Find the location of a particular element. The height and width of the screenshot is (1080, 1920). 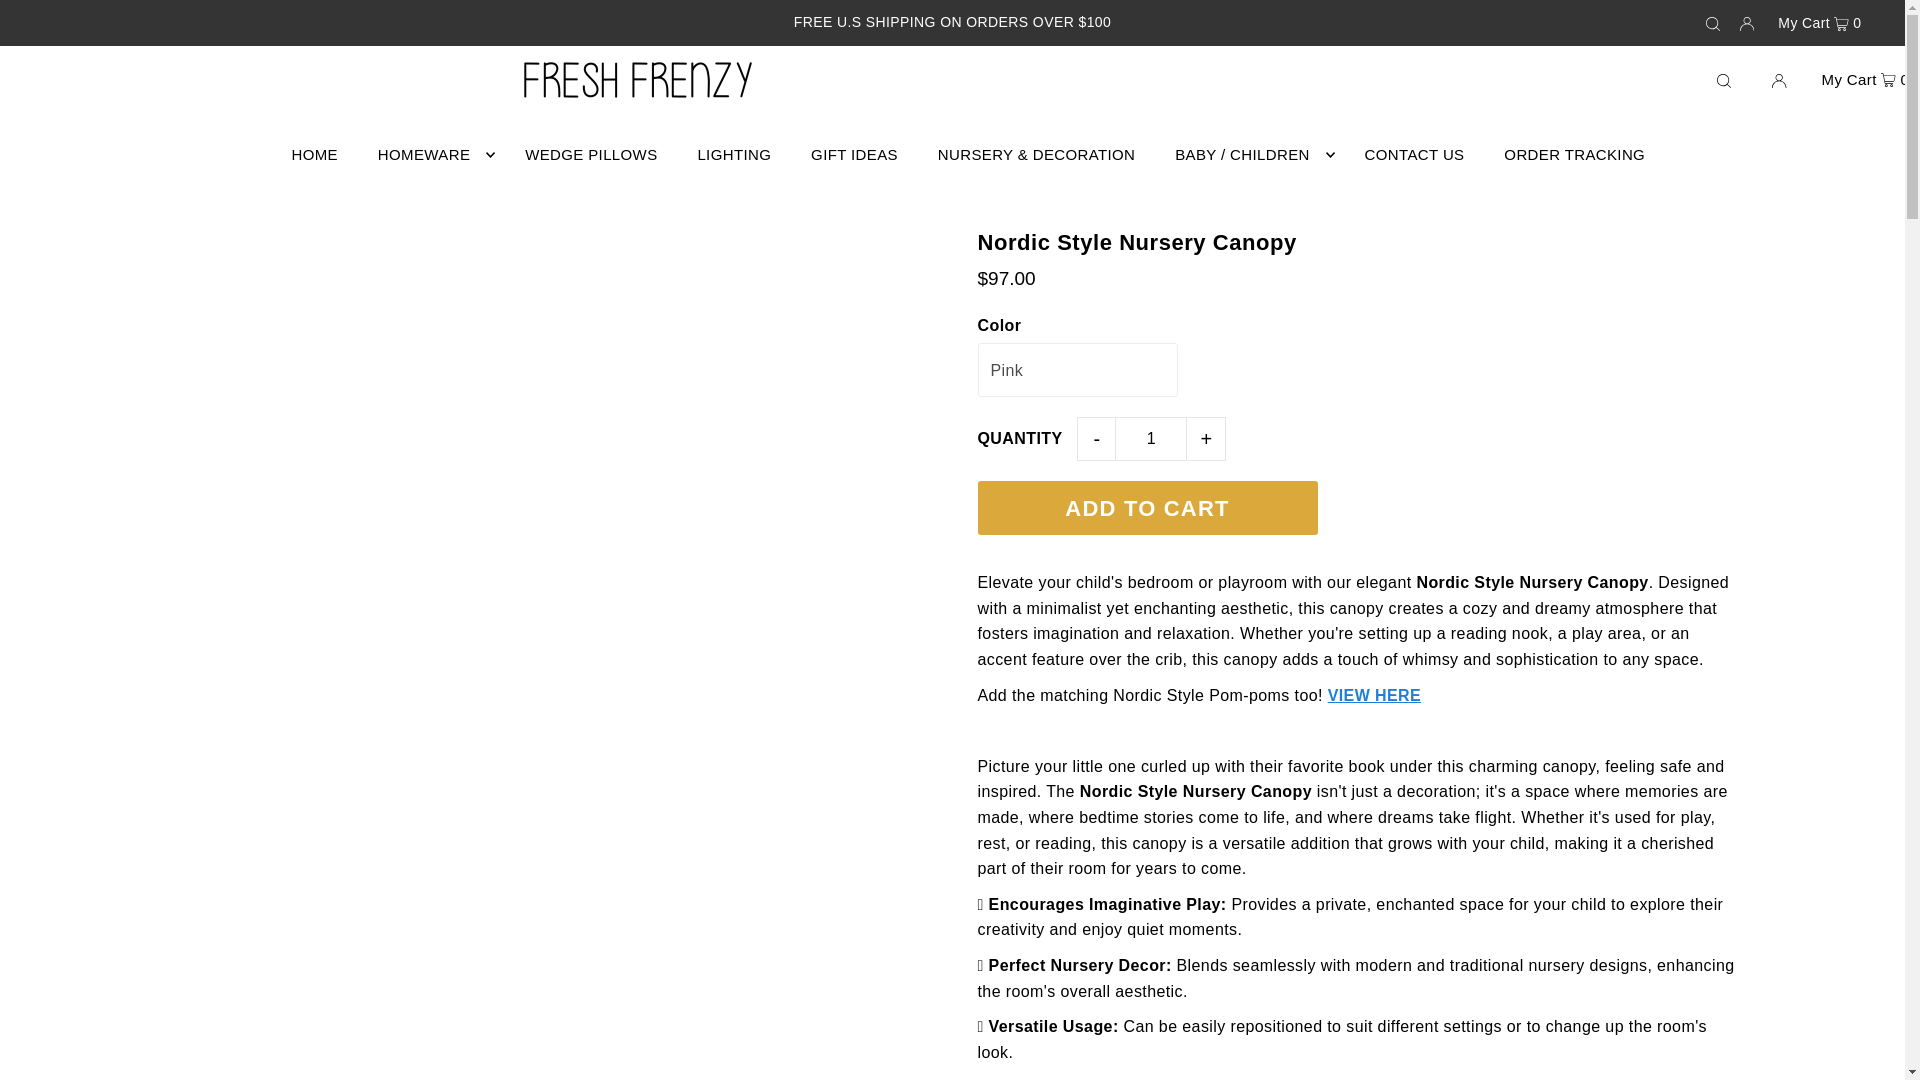

HOME is located at coordinates (314, 154).